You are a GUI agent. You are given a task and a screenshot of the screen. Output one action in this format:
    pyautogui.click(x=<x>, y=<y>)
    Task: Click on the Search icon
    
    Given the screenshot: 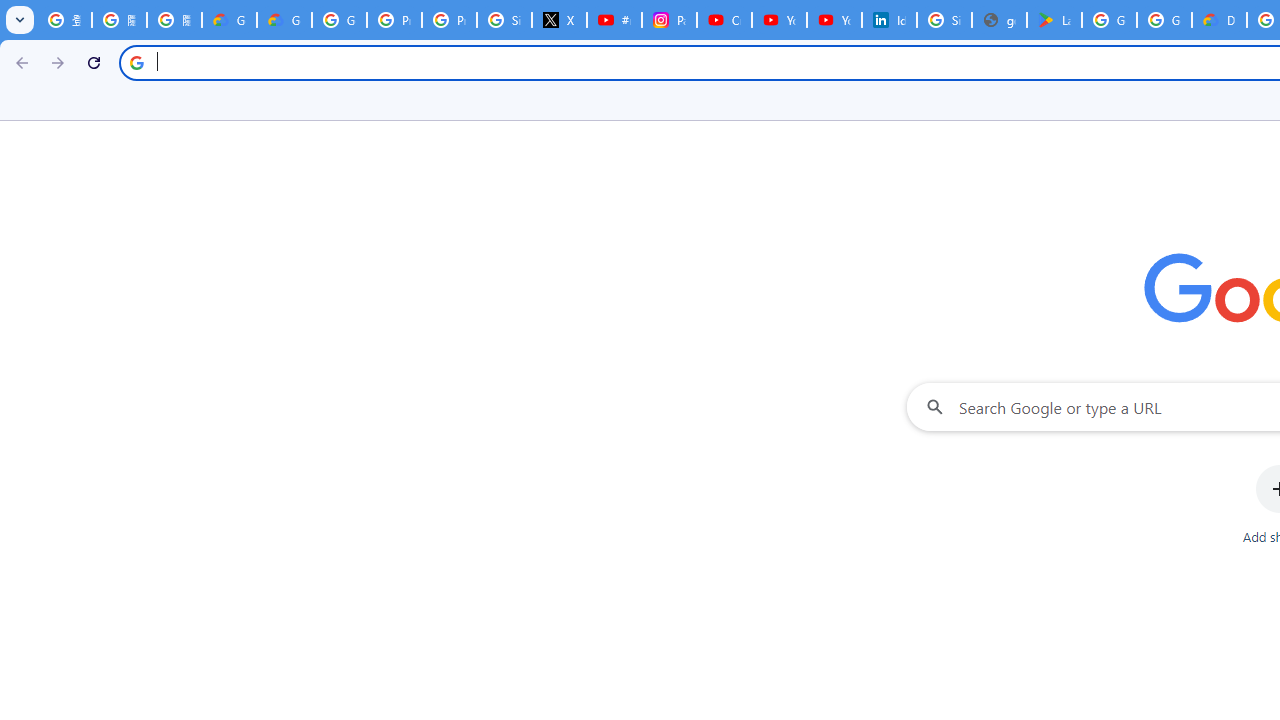 What is the action you would take?
    pyautogui.click(x=136, y=62)
    